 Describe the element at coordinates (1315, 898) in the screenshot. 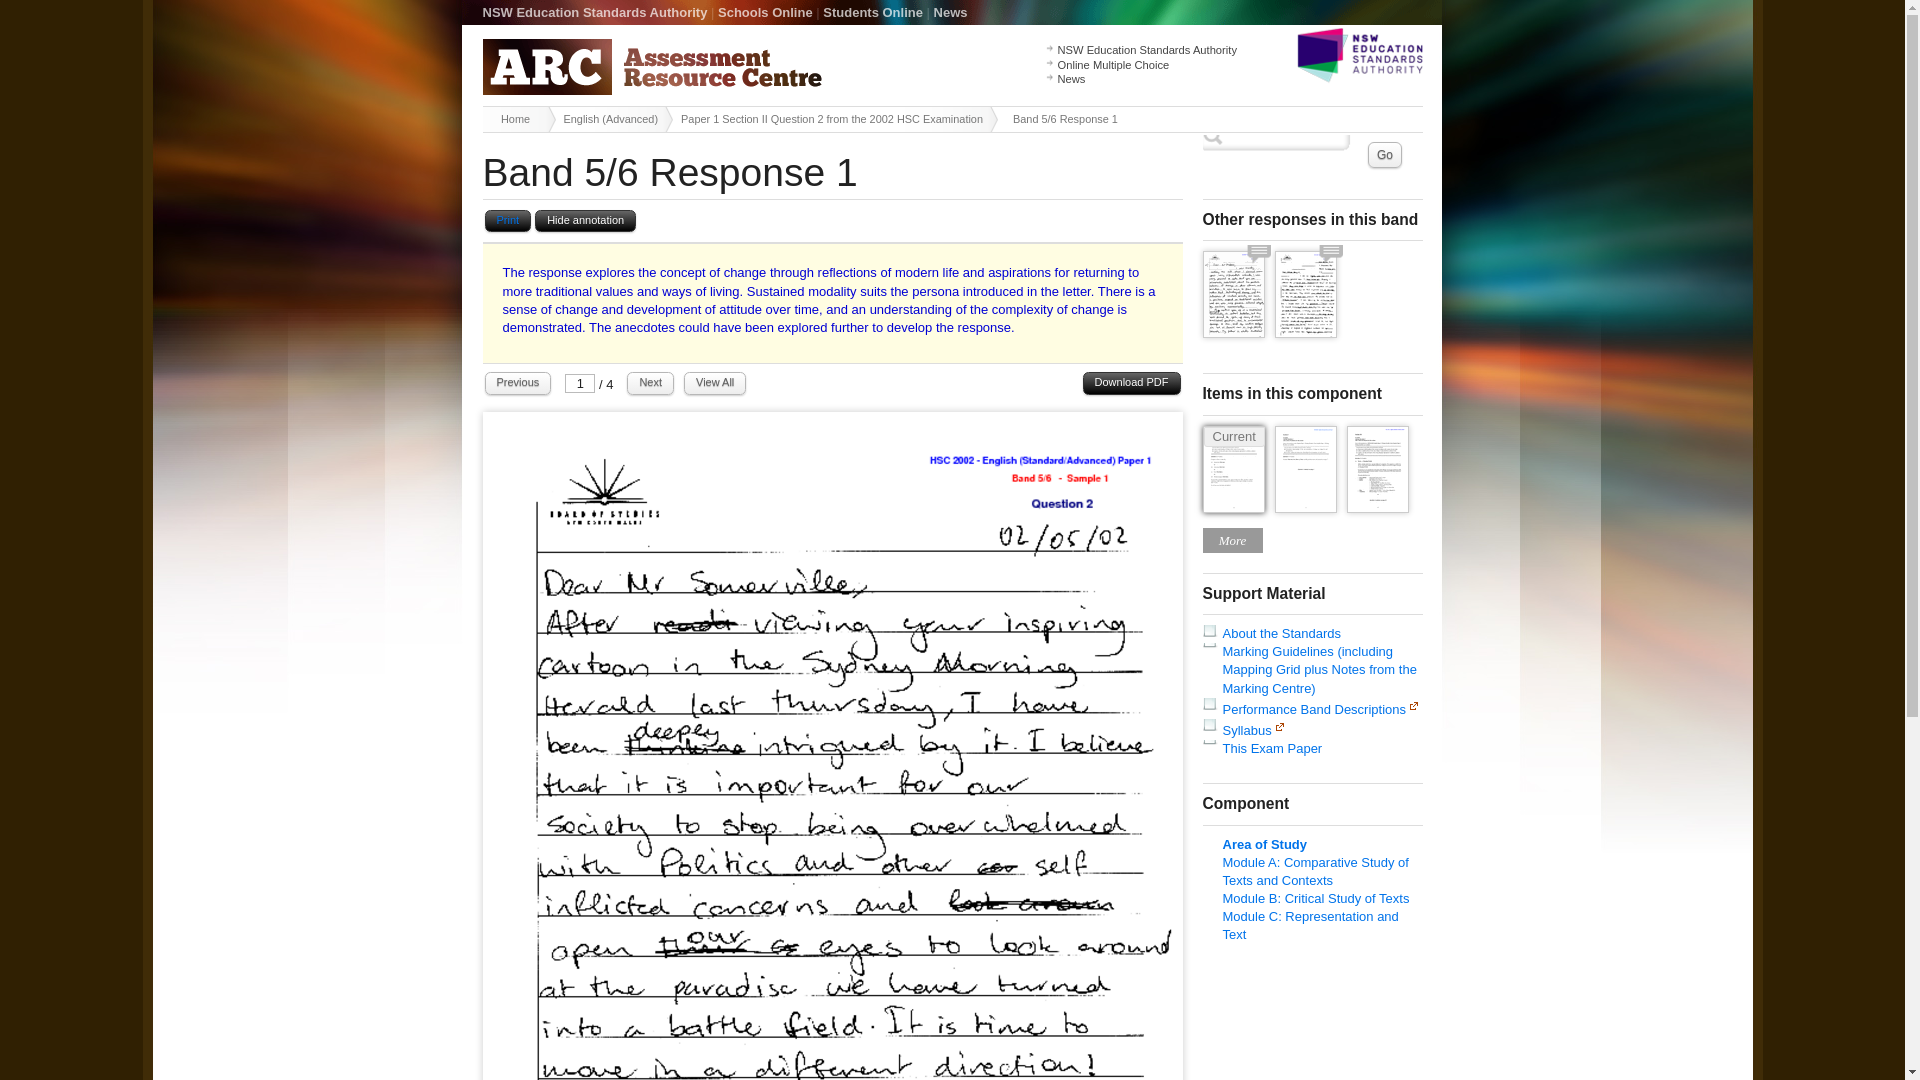

I see `Module B: Critical Study of Texts` at that location.